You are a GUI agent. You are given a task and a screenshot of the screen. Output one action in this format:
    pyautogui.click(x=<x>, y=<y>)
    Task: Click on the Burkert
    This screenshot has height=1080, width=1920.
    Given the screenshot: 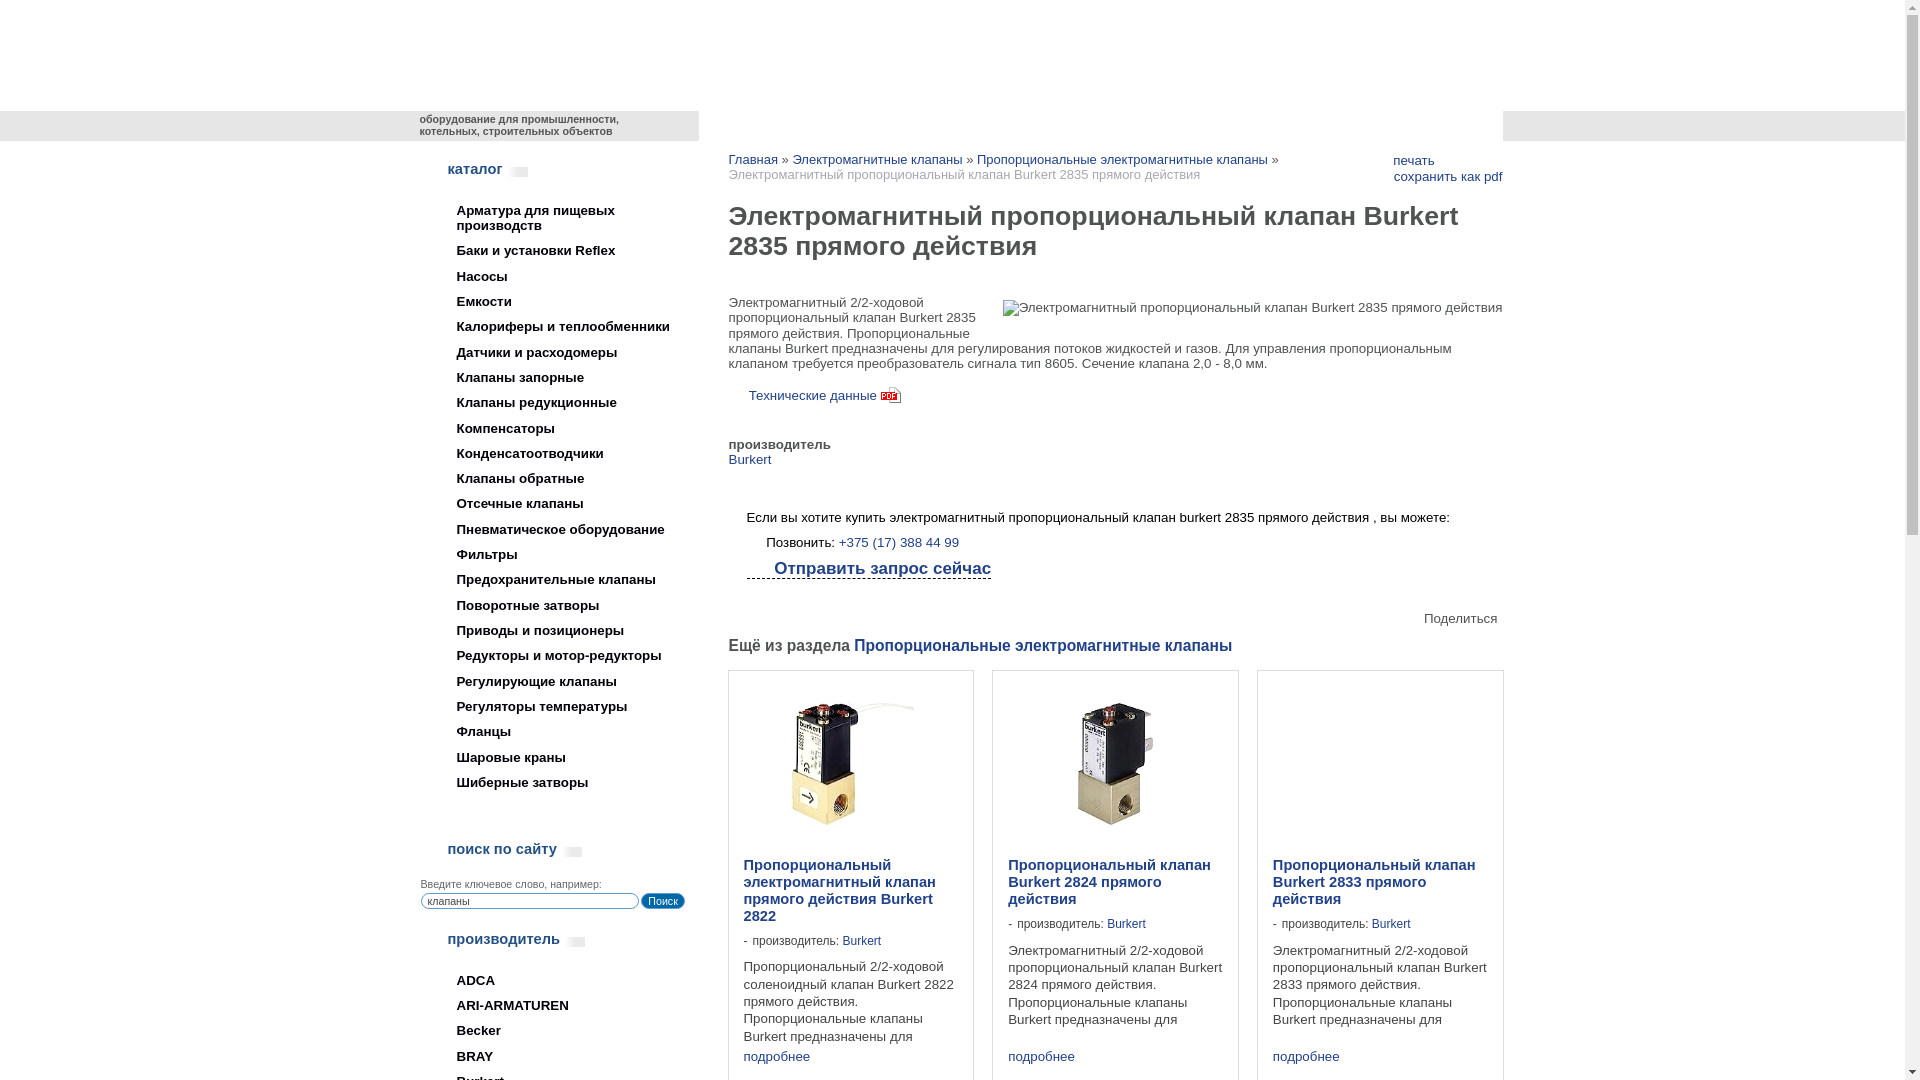 What is the action you would take?
    pyautogui.click(x=862, y=941)
    